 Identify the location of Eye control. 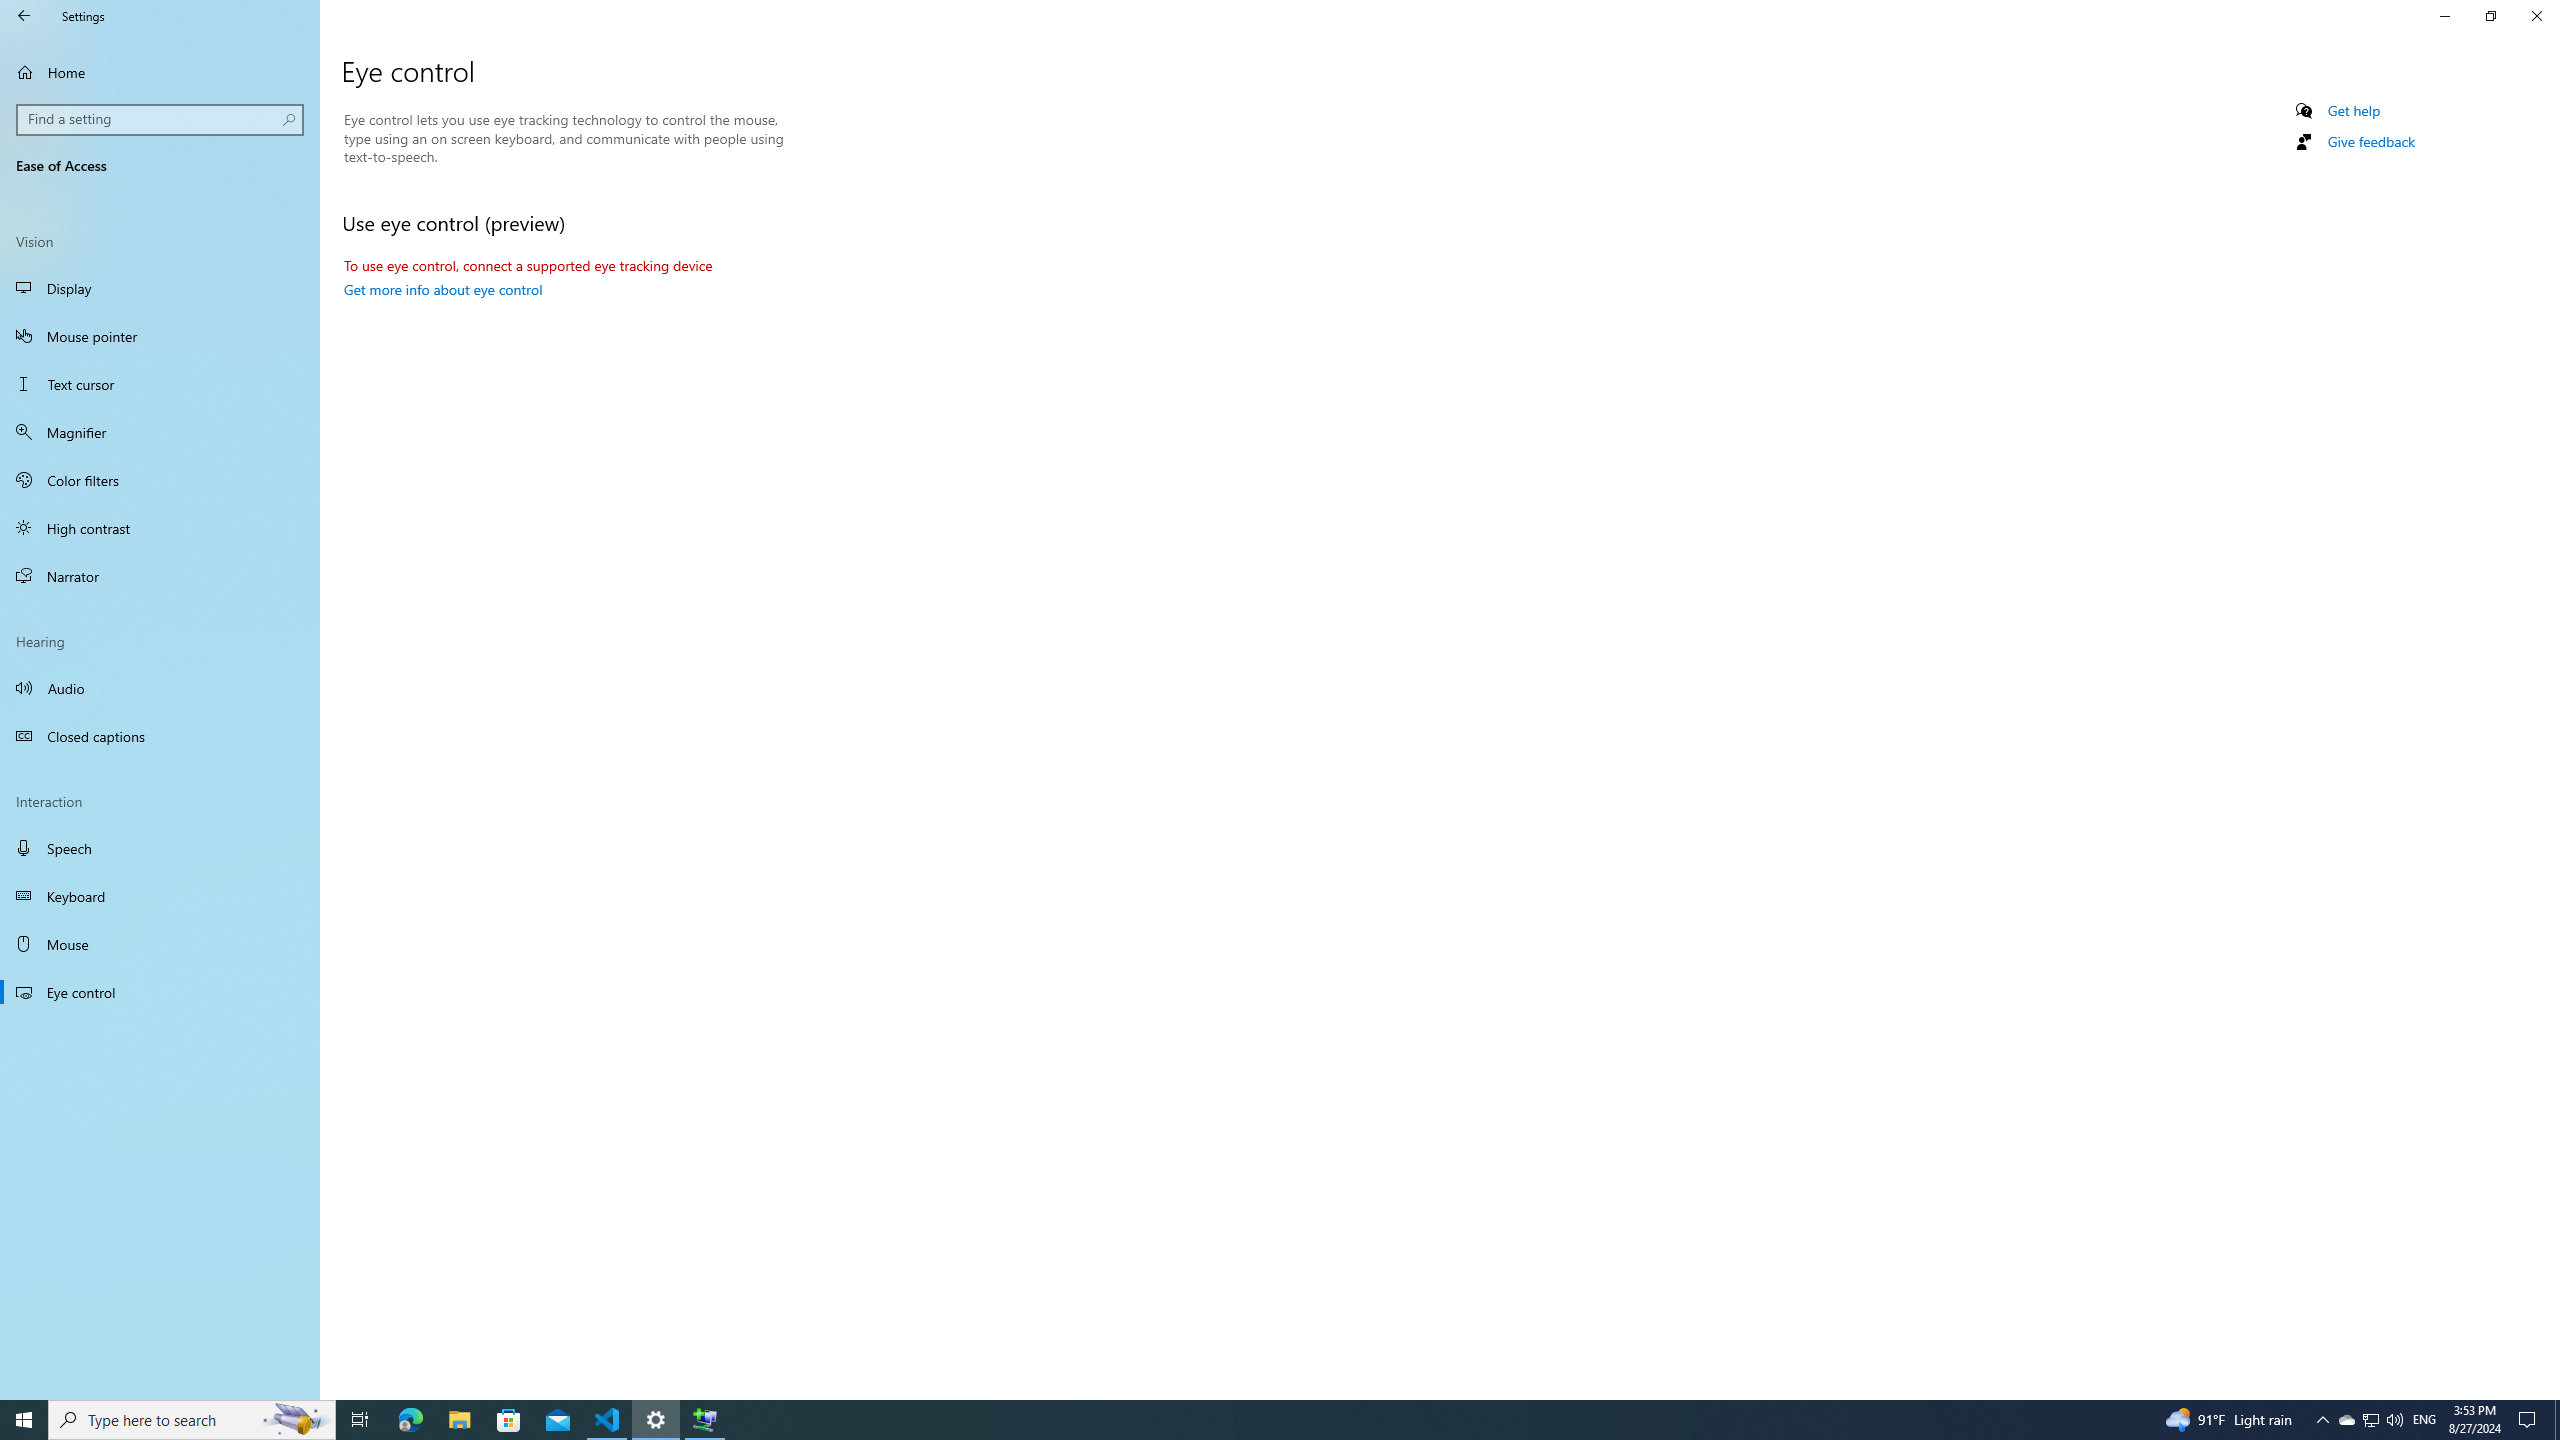
(160, 992).